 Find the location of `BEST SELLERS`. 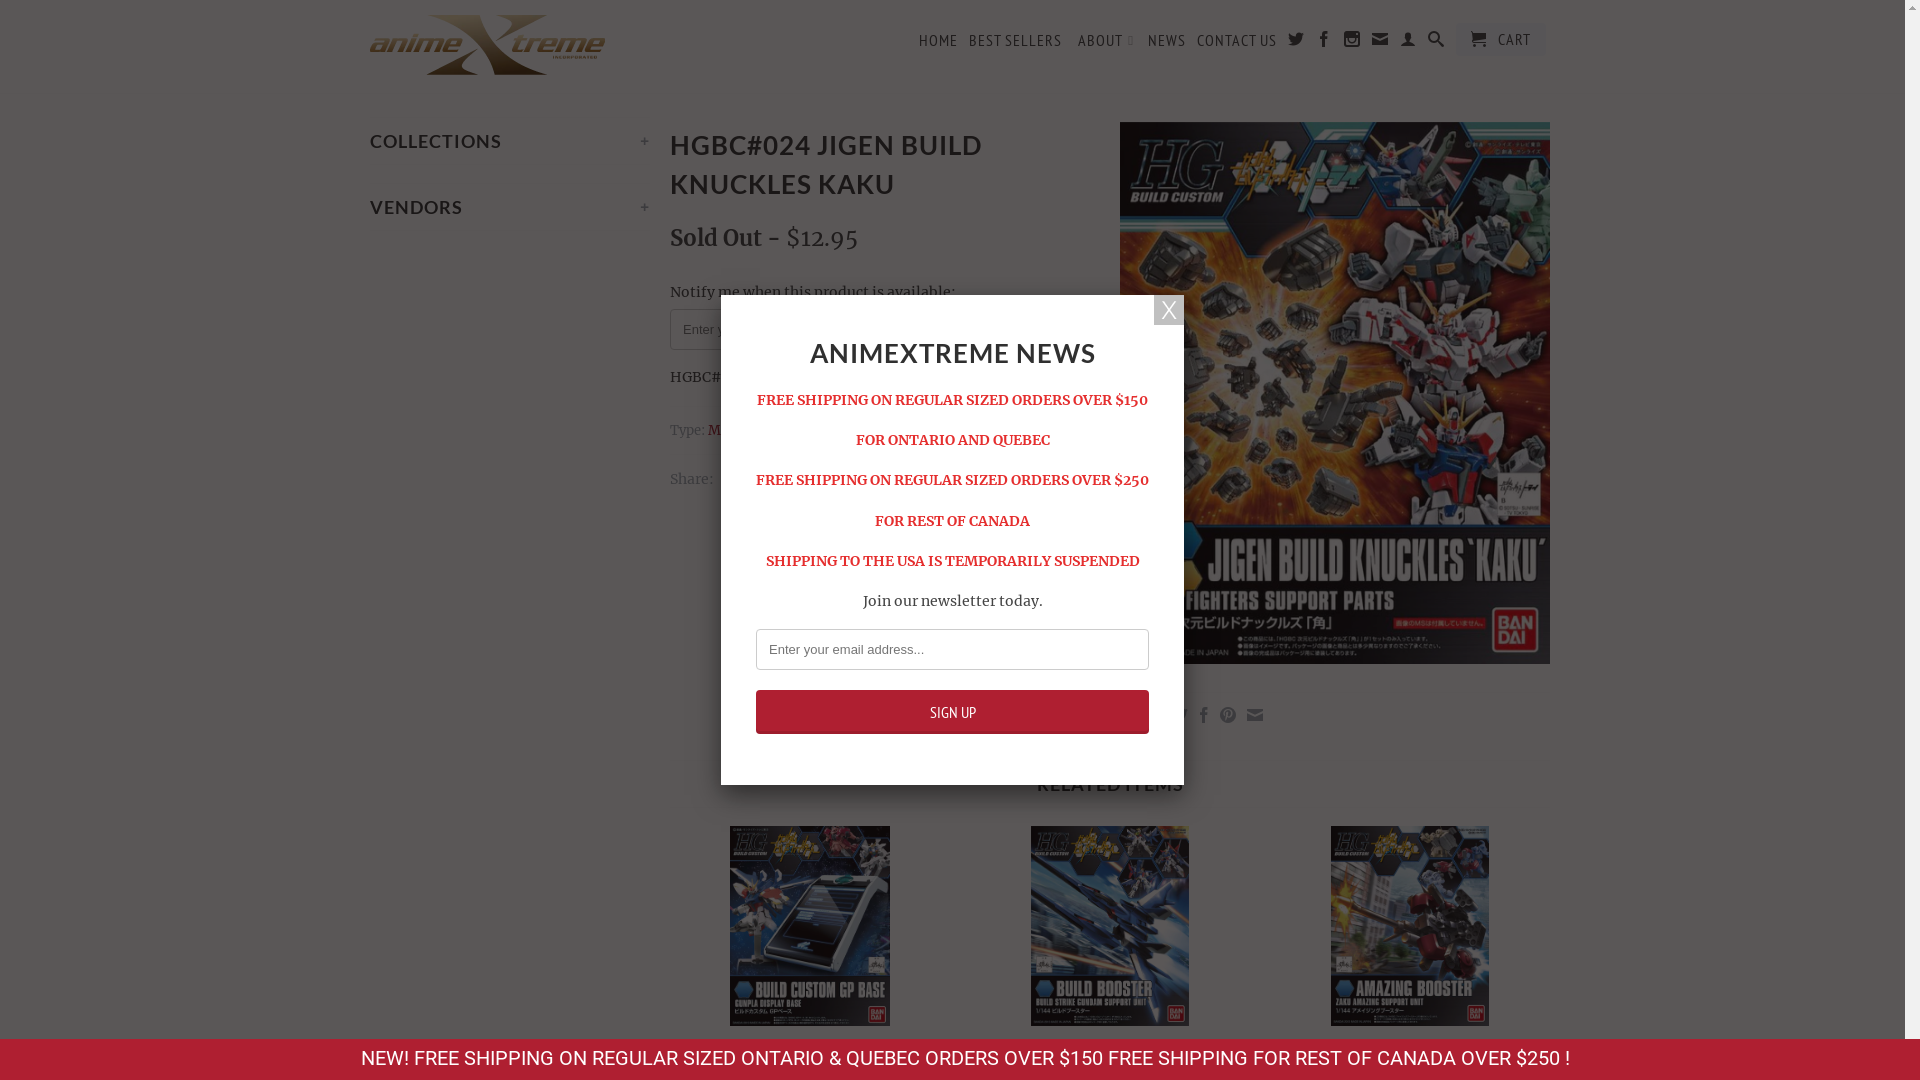

BEST SELLERS is located at coordinates (1015, 44).